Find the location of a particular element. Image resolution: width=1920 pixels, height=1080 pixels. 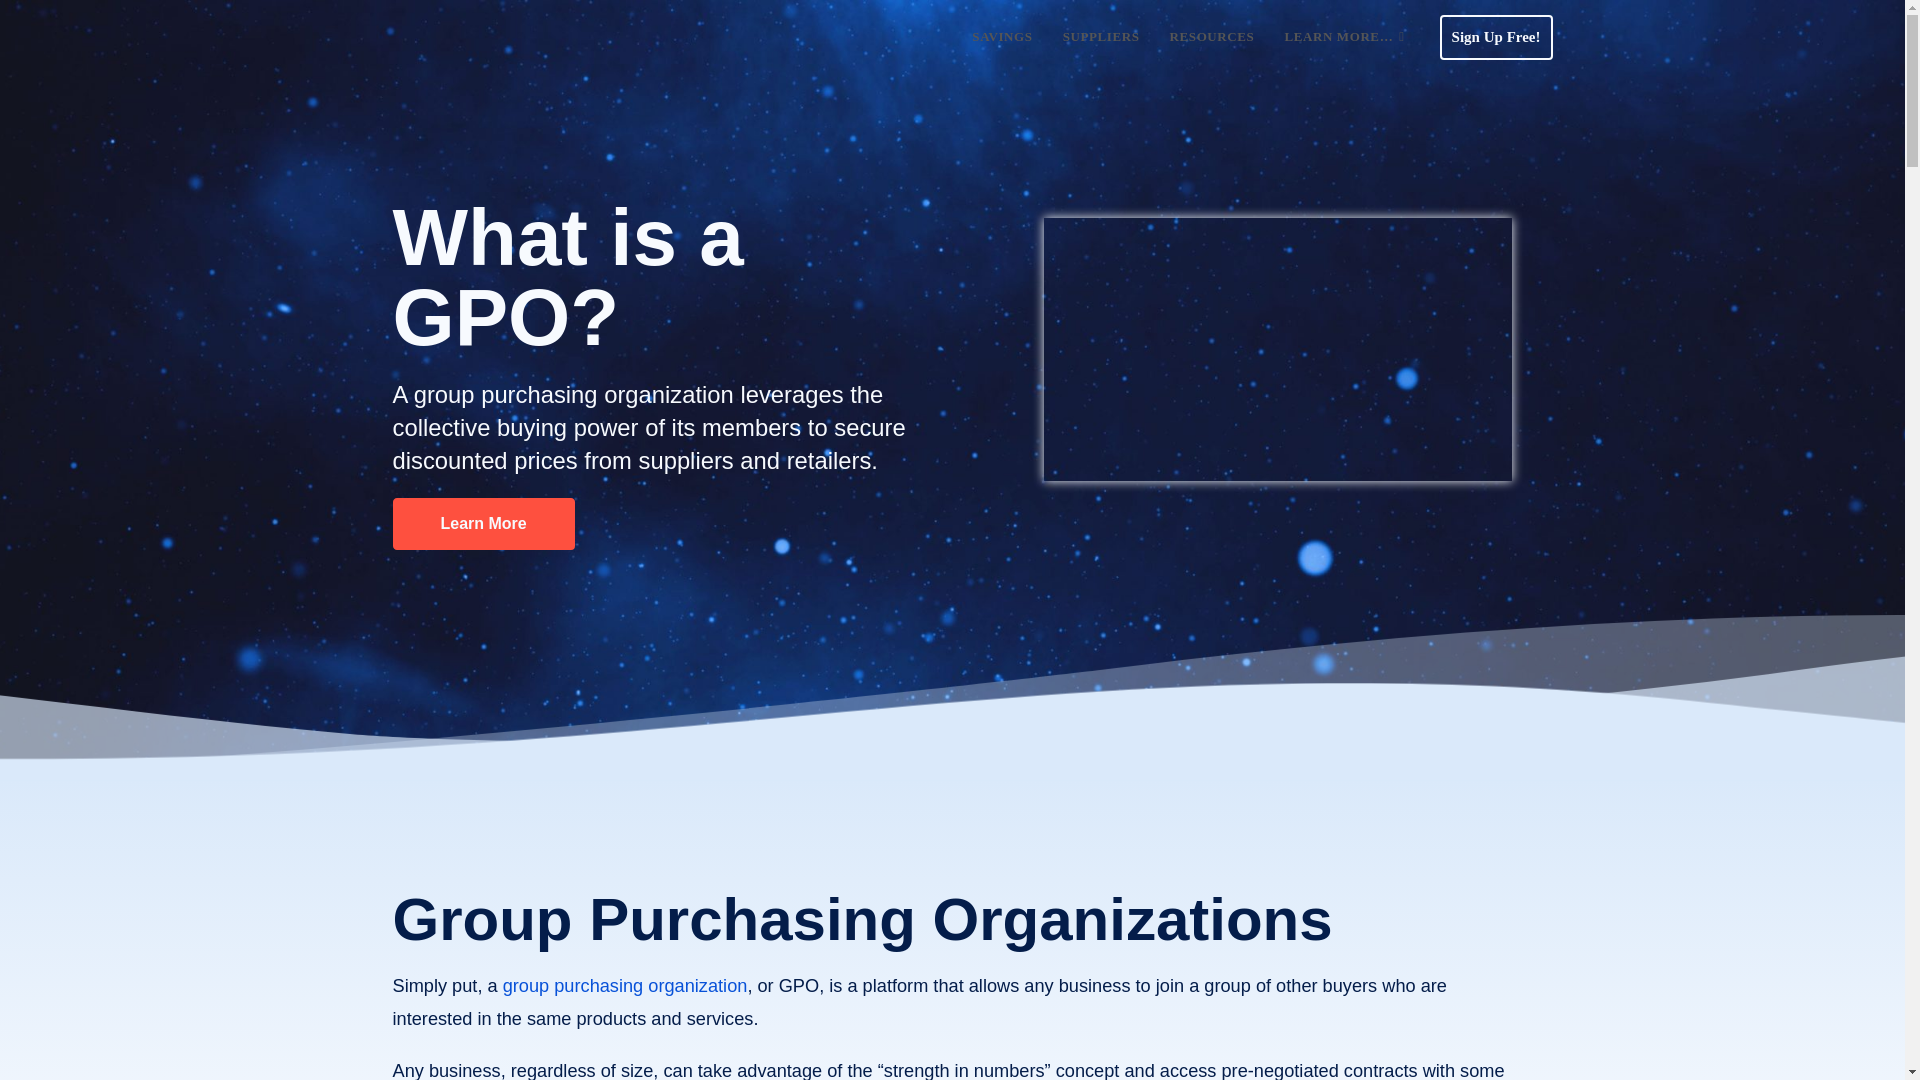

SAVINGS is located at coordinates (1001, 37).